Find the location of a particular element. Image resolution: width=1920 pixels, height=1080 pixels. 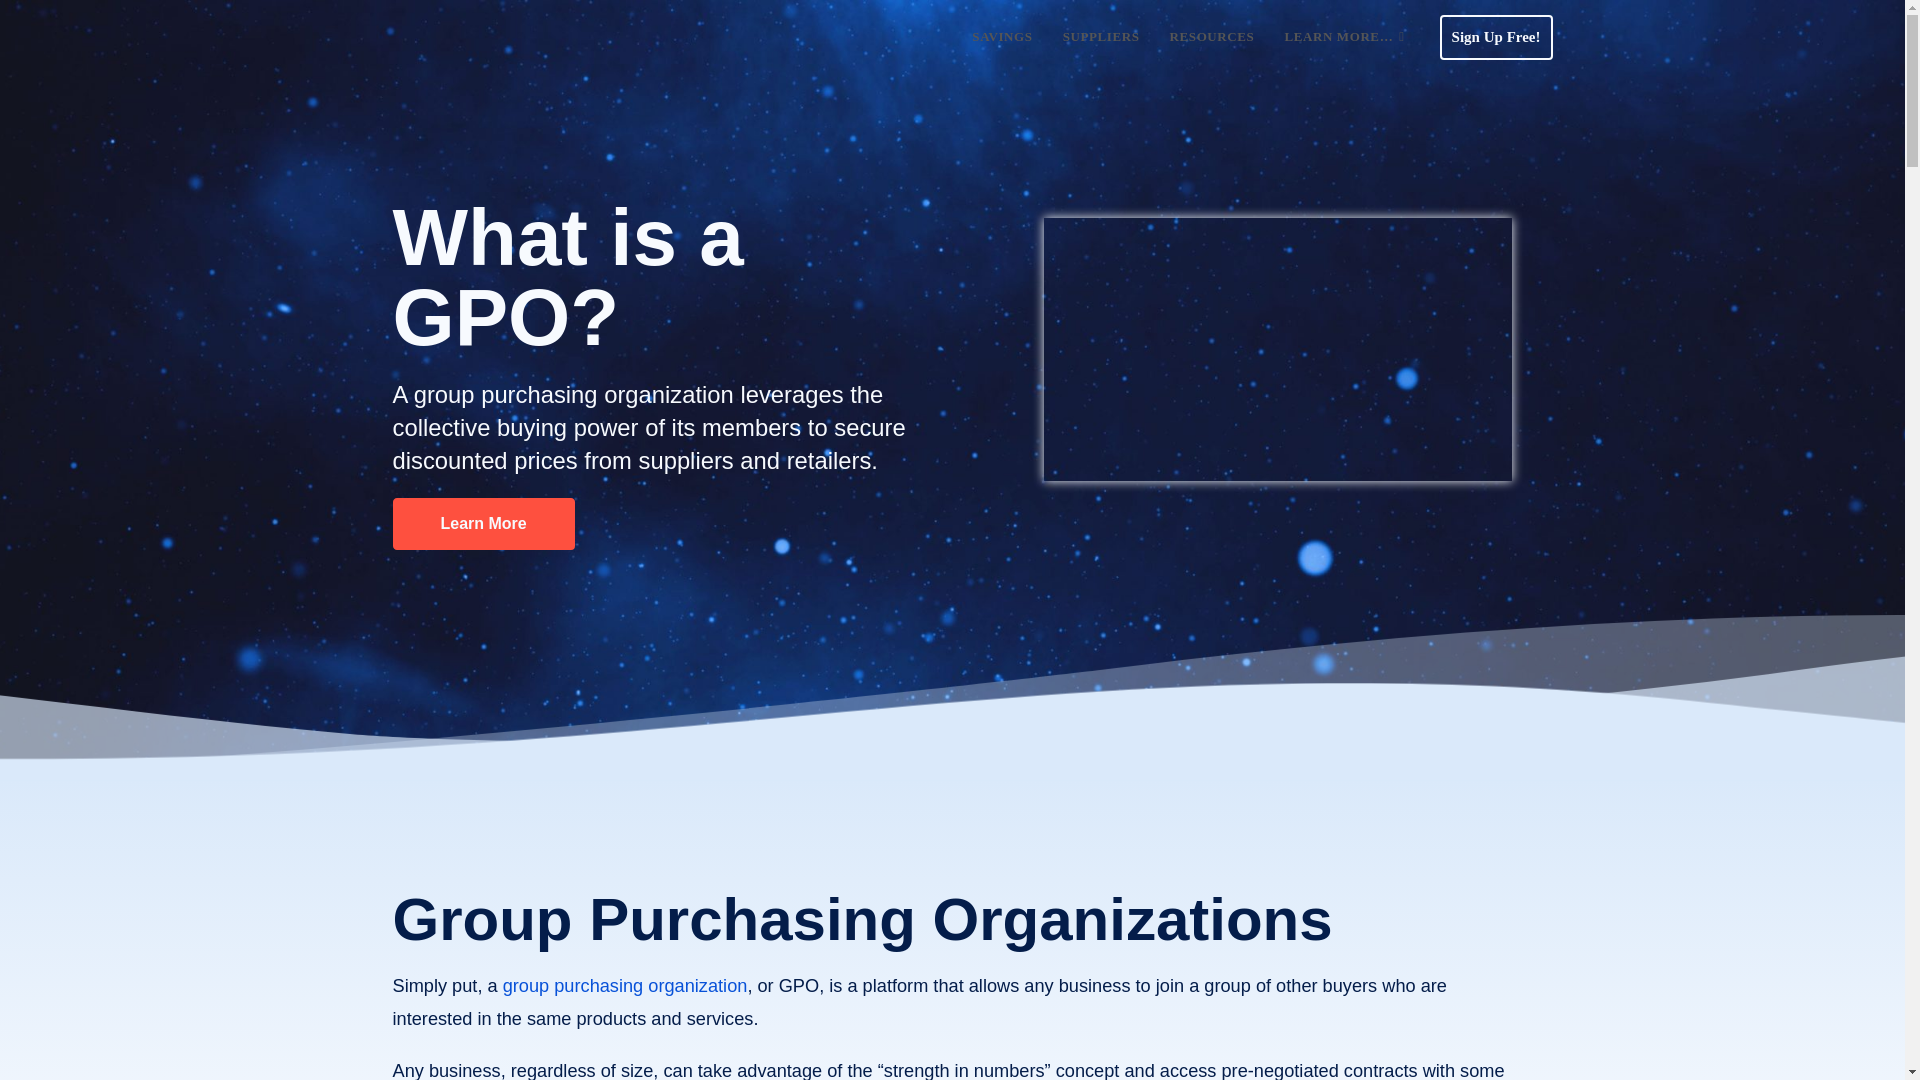

SAVINGS is located at coordinates (1001, 37).